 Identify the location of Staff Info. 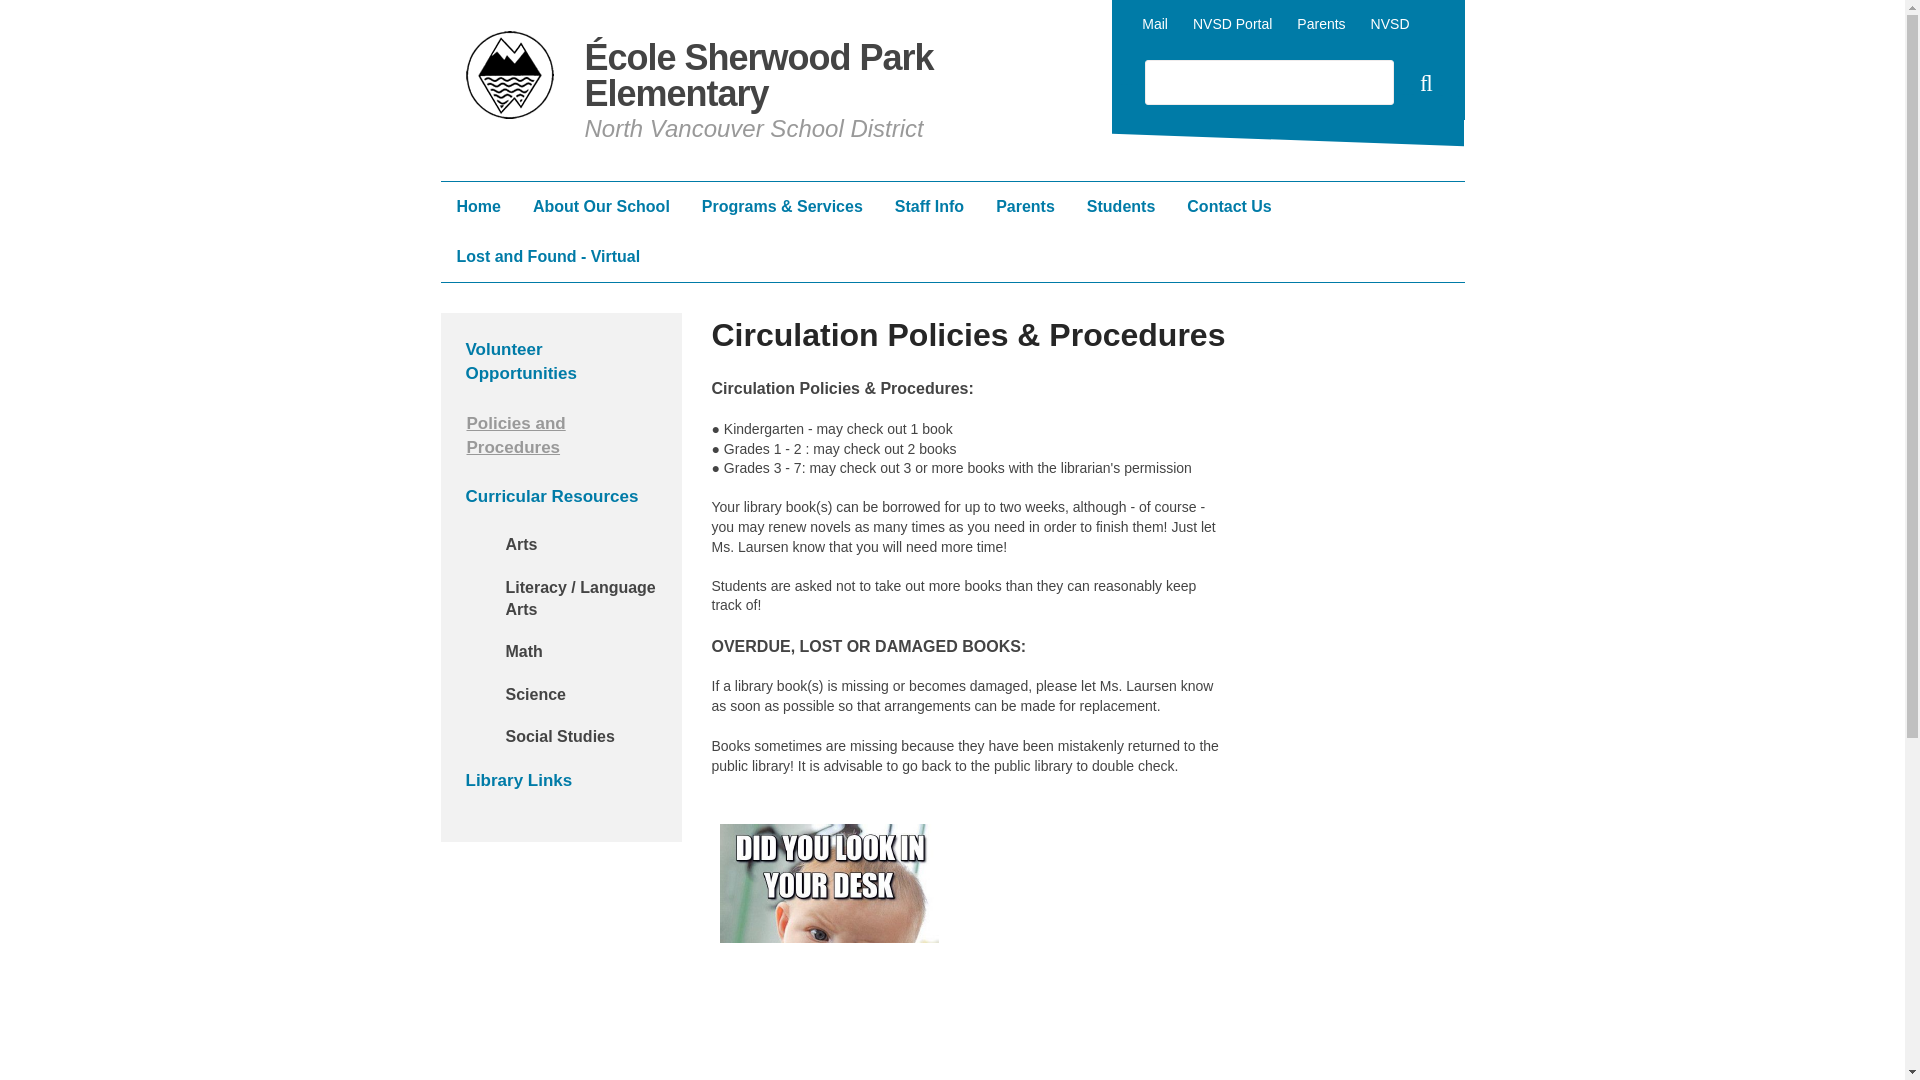
(929, 207).